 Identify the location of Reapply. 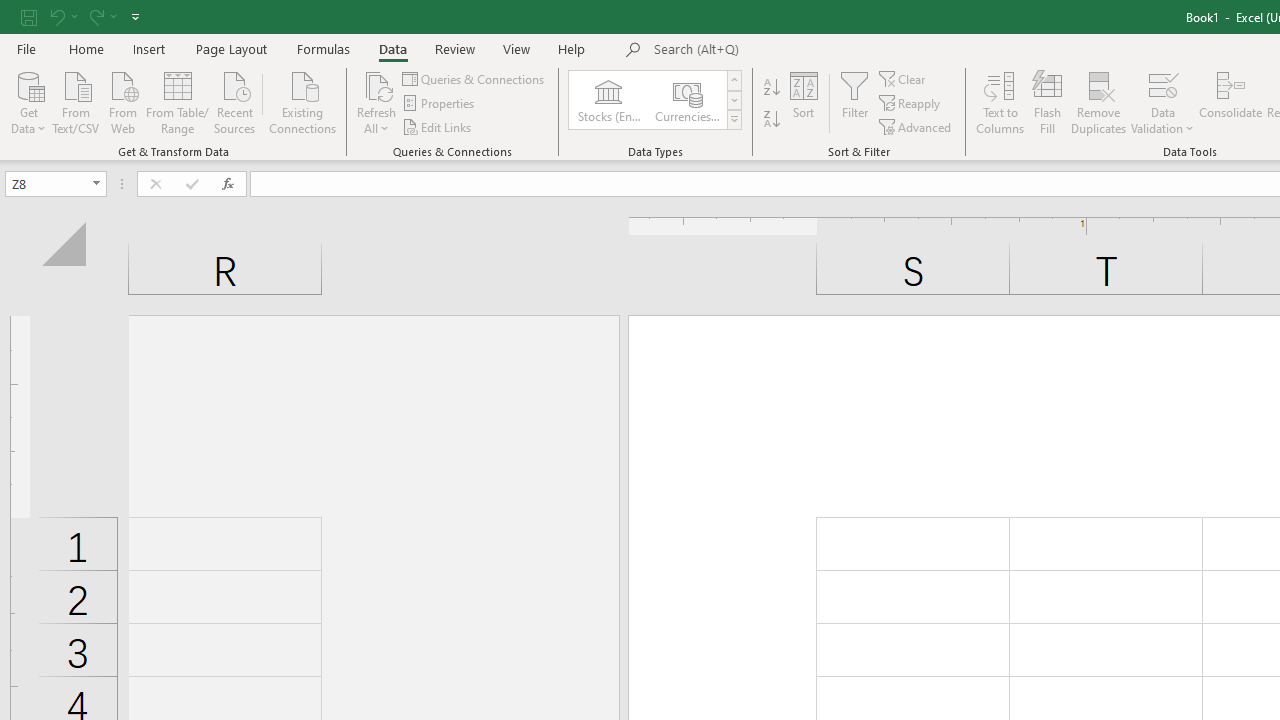
(911, 104).